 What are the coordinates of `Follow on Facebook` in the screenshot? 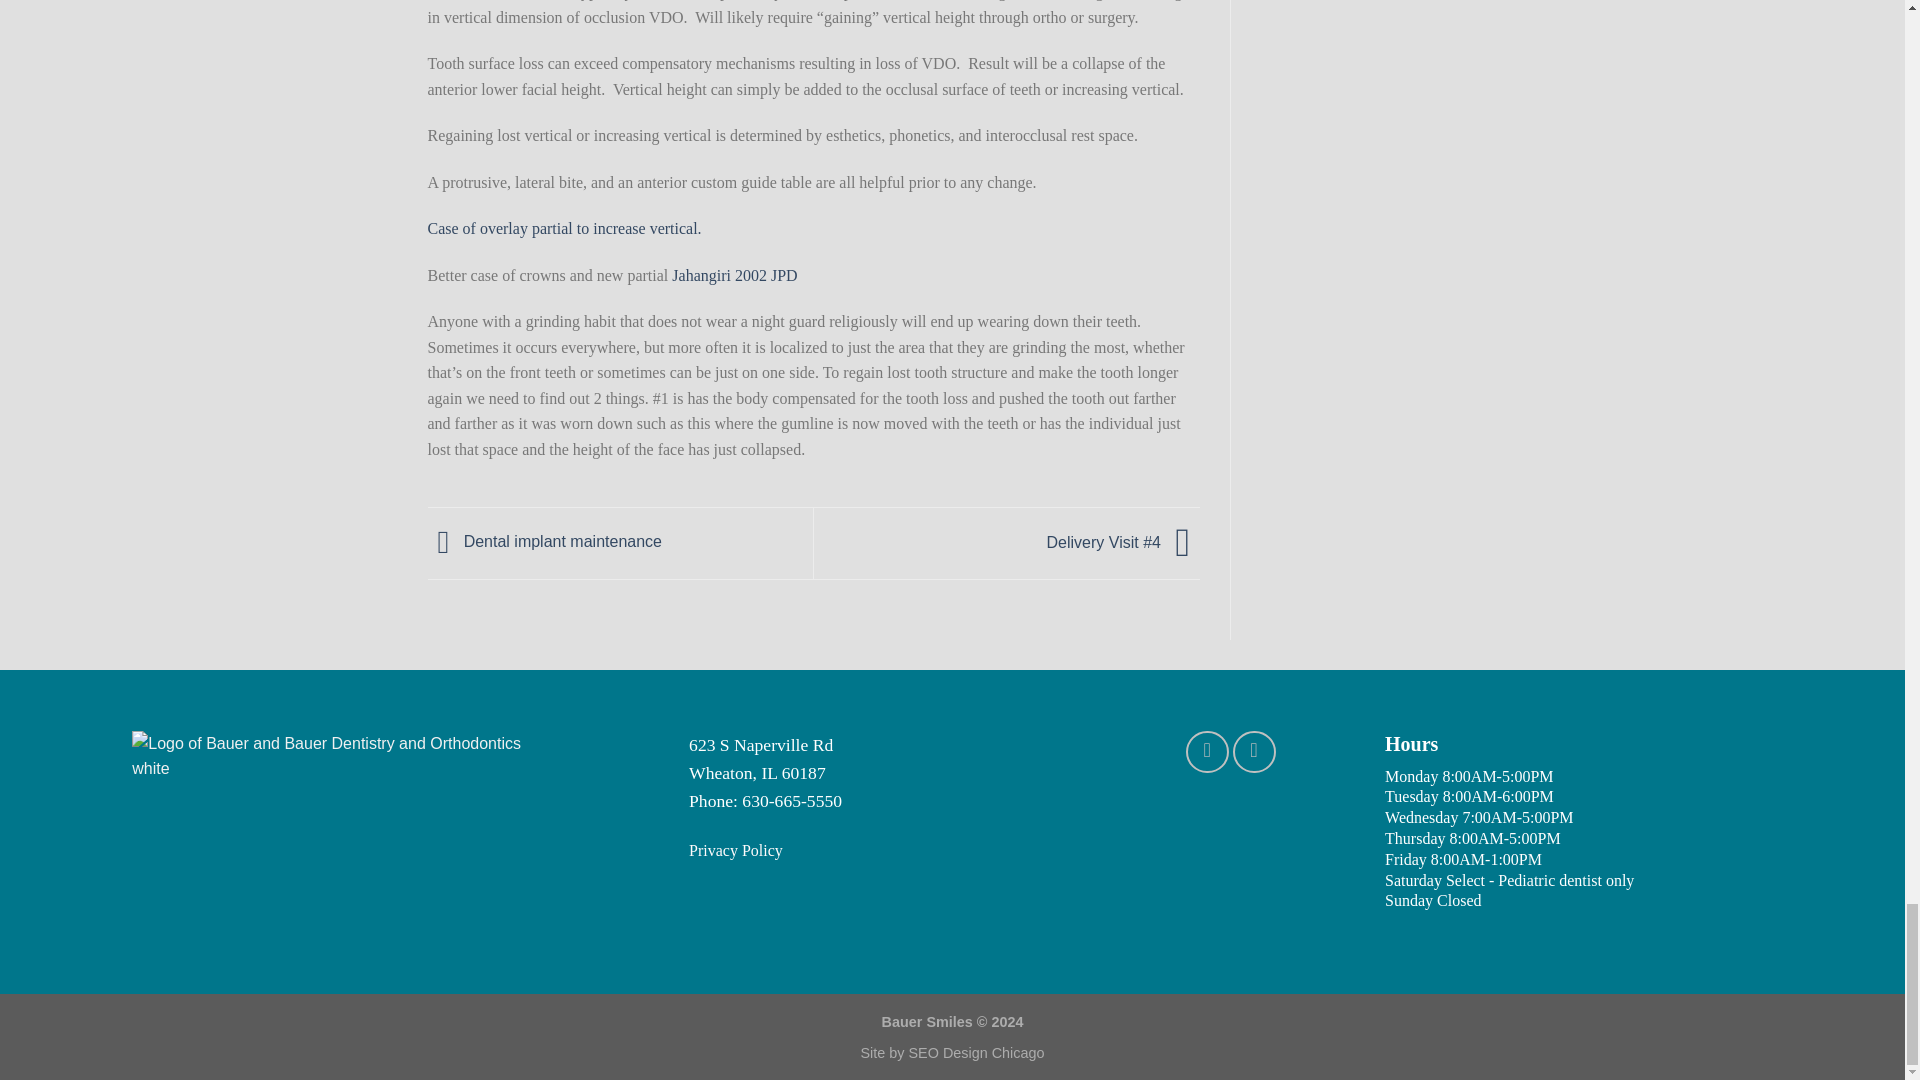 It's located at (1207, 752).